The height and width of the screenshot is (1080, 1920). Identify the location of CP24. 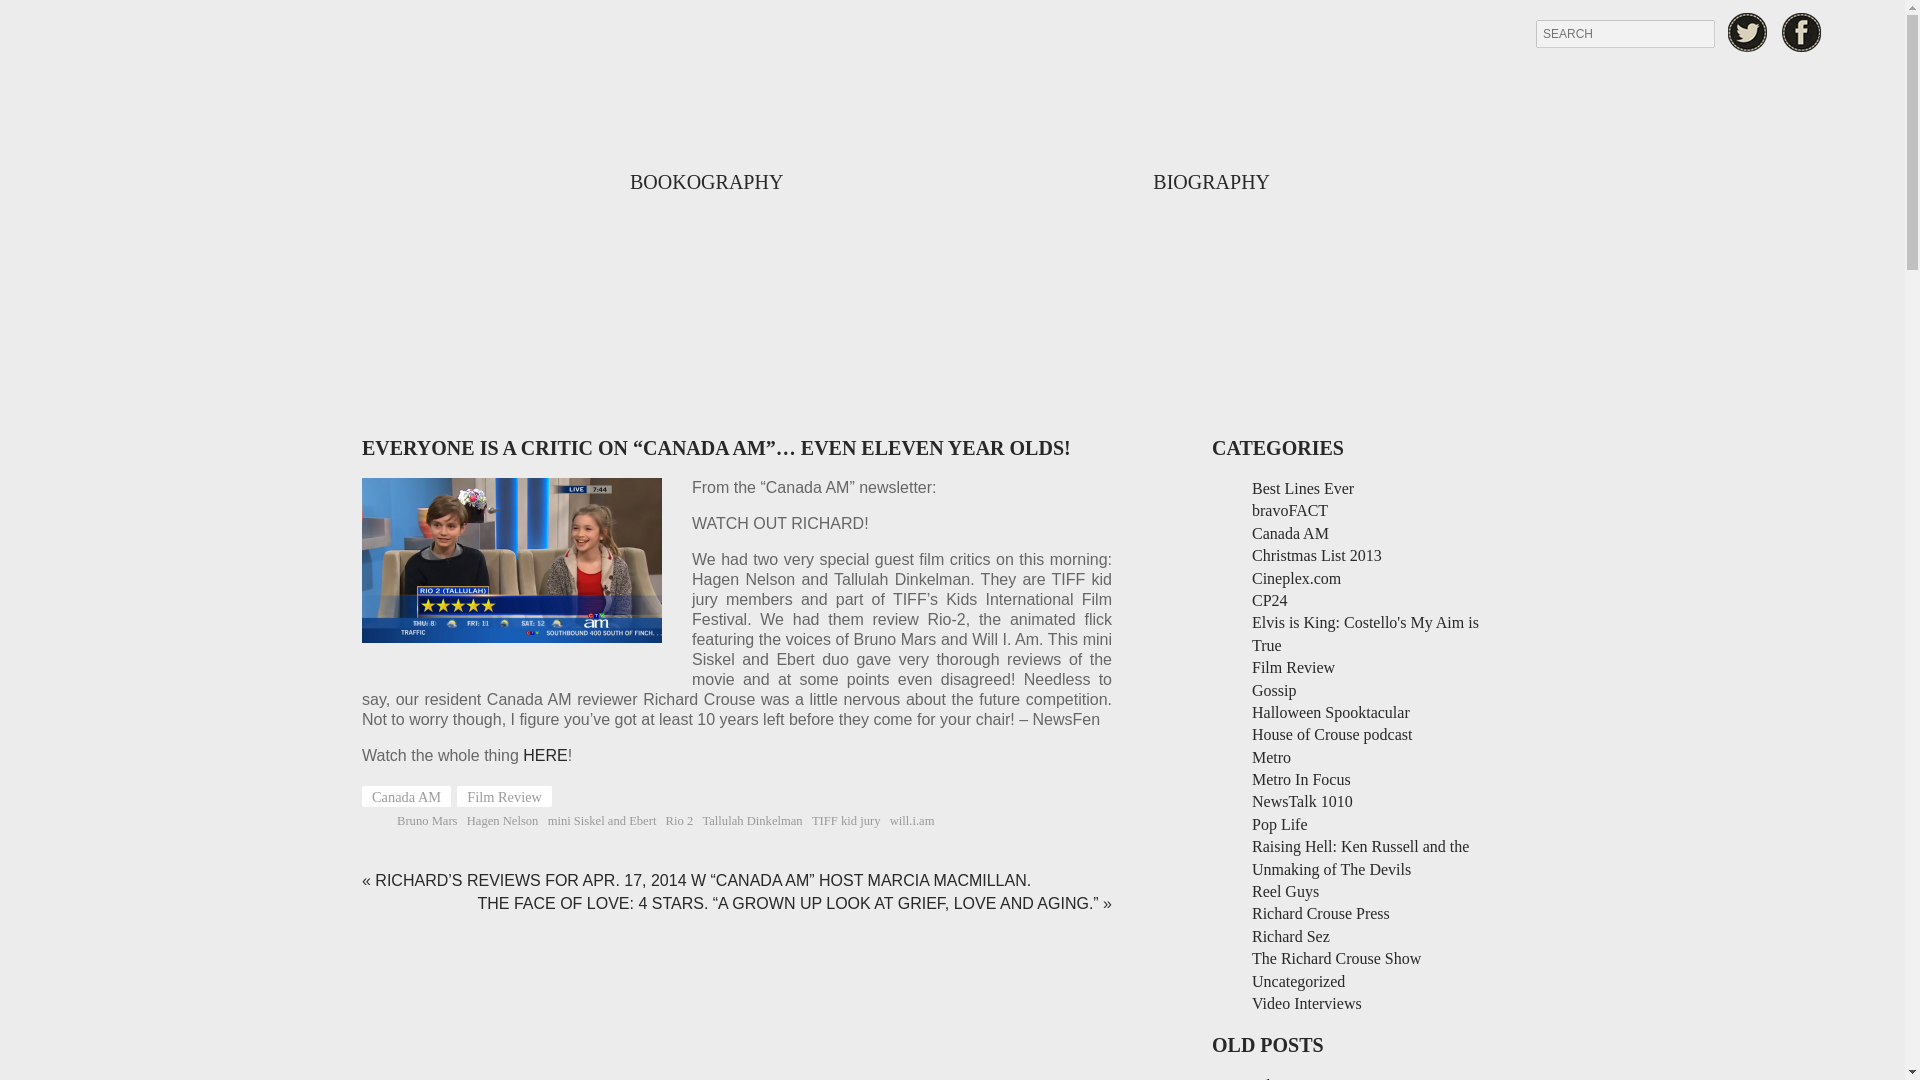
(1270, 600).